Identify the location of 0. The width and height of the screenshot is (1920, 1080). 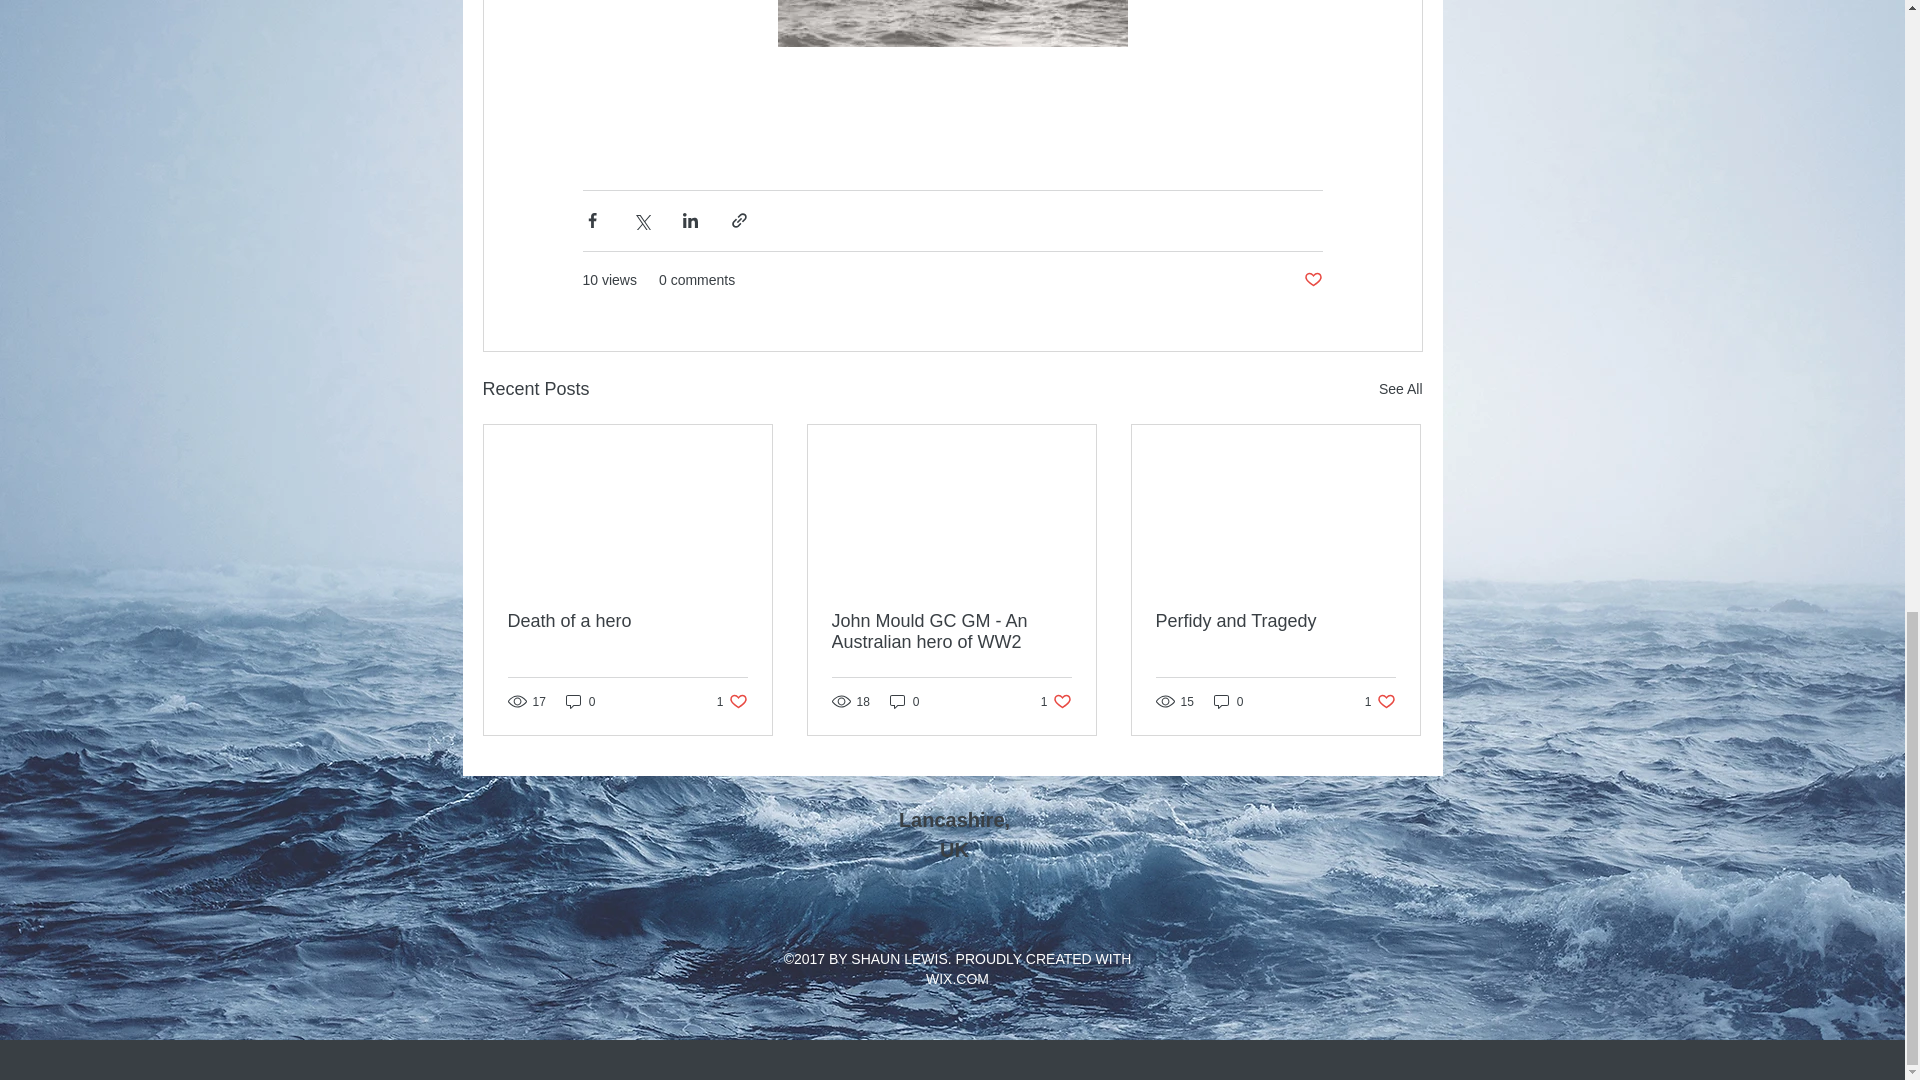
(1056, 701).